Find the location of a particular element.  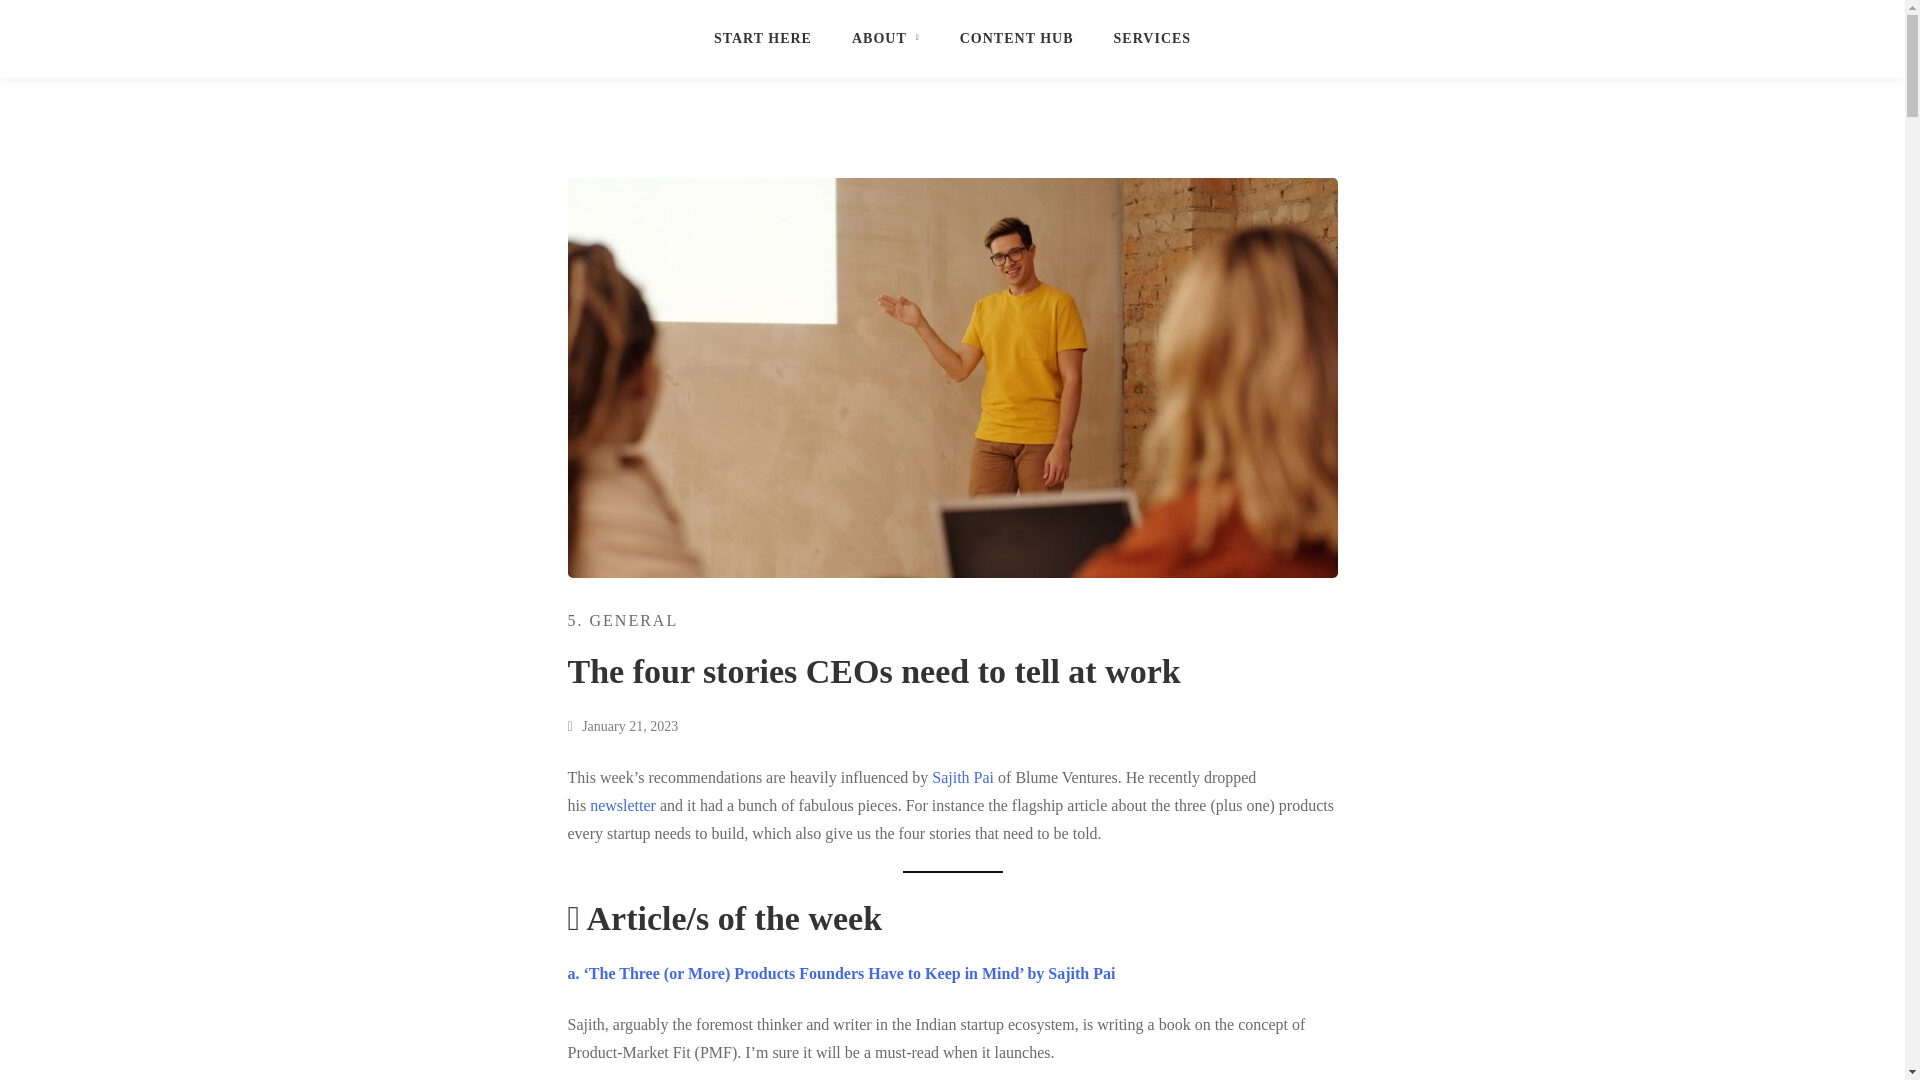

Sajith Pai is located at coordinates (962, 777).